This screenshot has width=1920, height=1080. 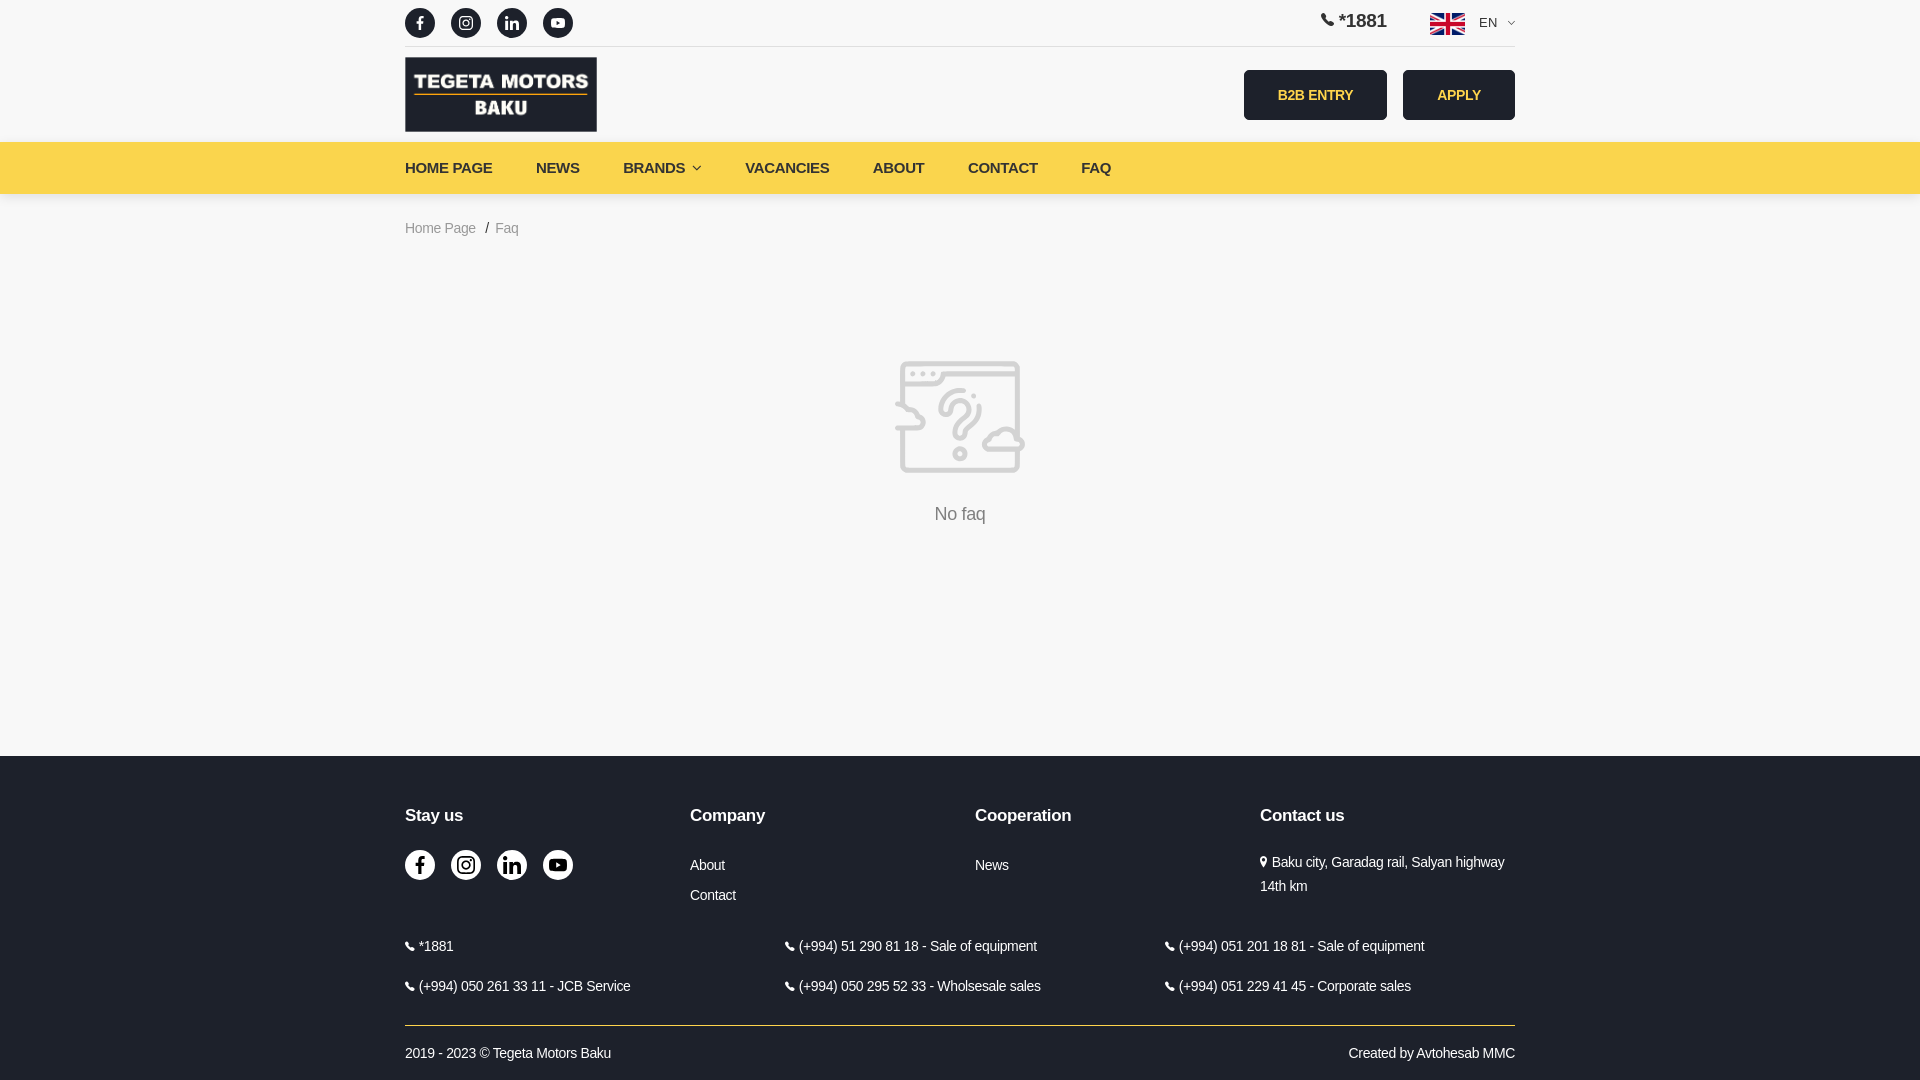 What do you see at coordinates (713, 895) in the screenshot?
I see `Contact` at bounding box center [713, 895].